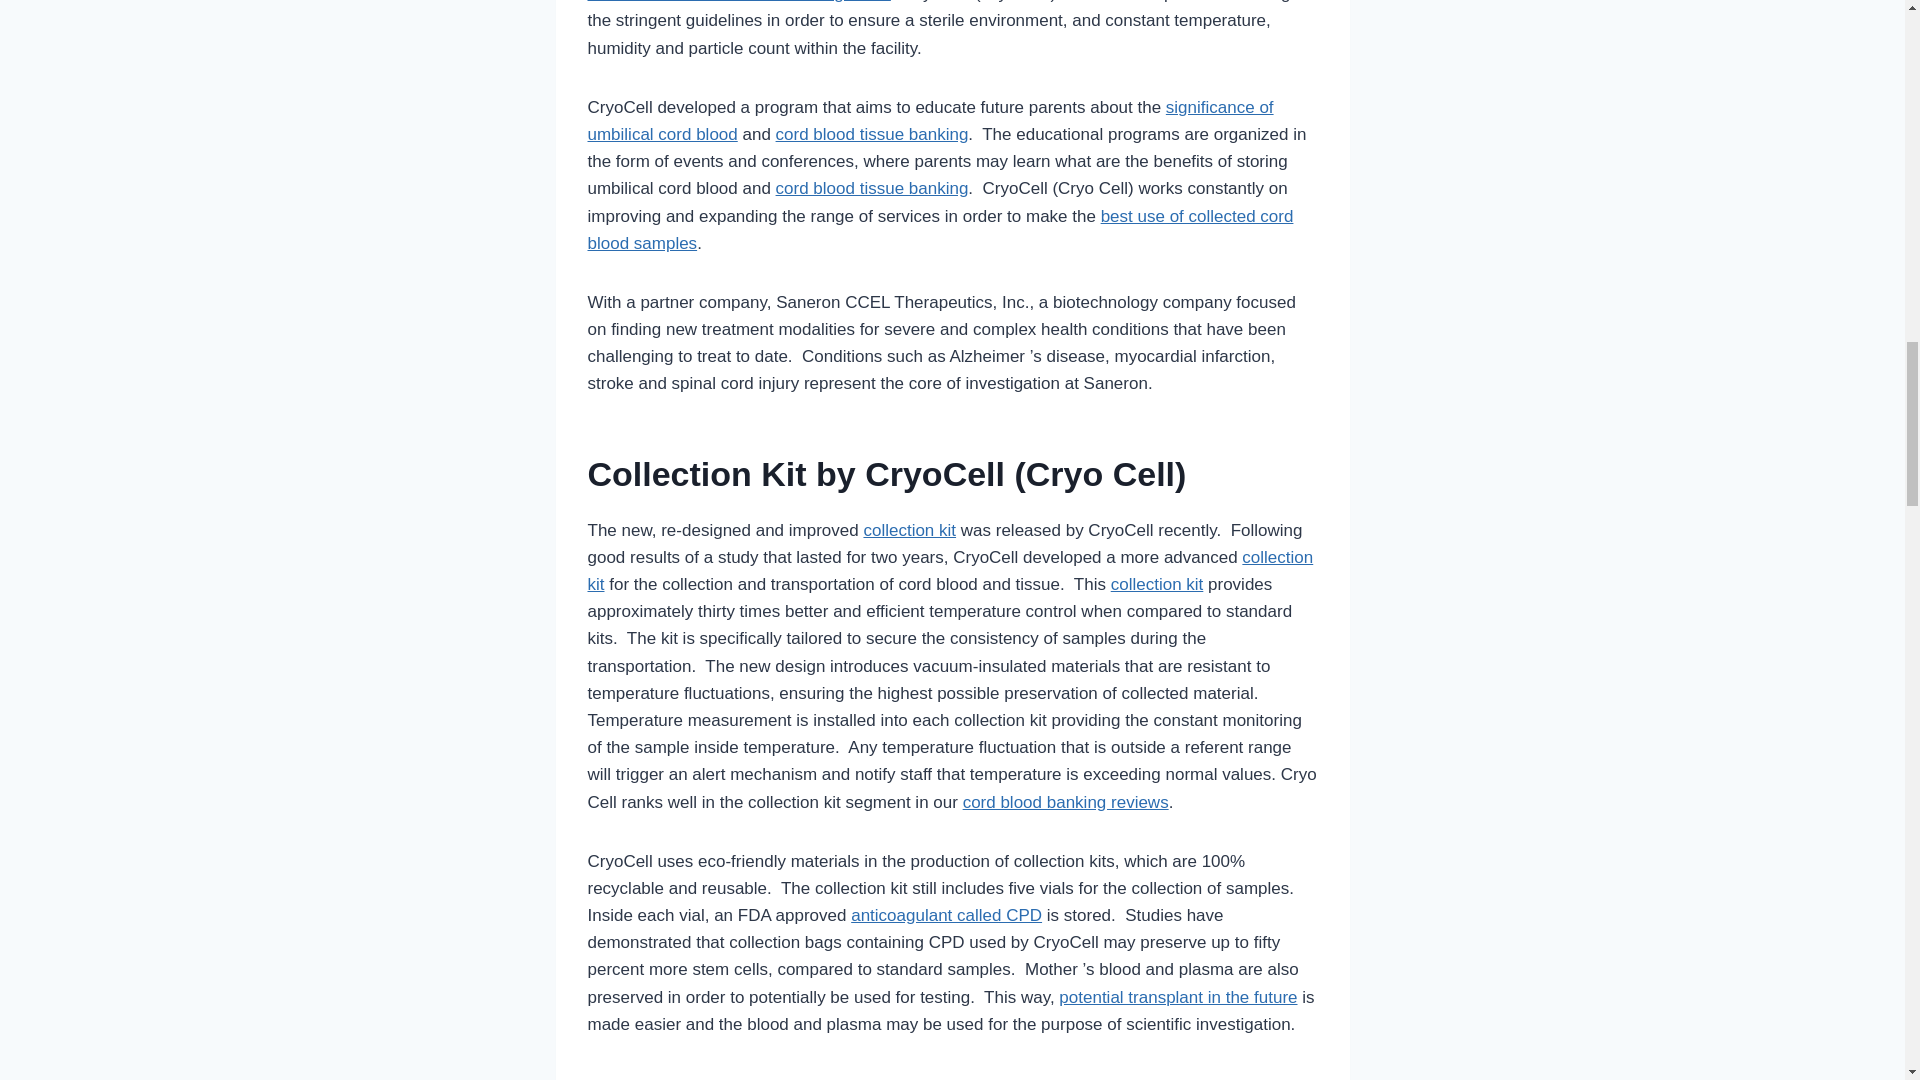 The image size is (1920, 1080). What do you see at coordinates (1178, 997) in the screenshot?
I see `potential transplant in the future` at bounding box center [1178, 997].